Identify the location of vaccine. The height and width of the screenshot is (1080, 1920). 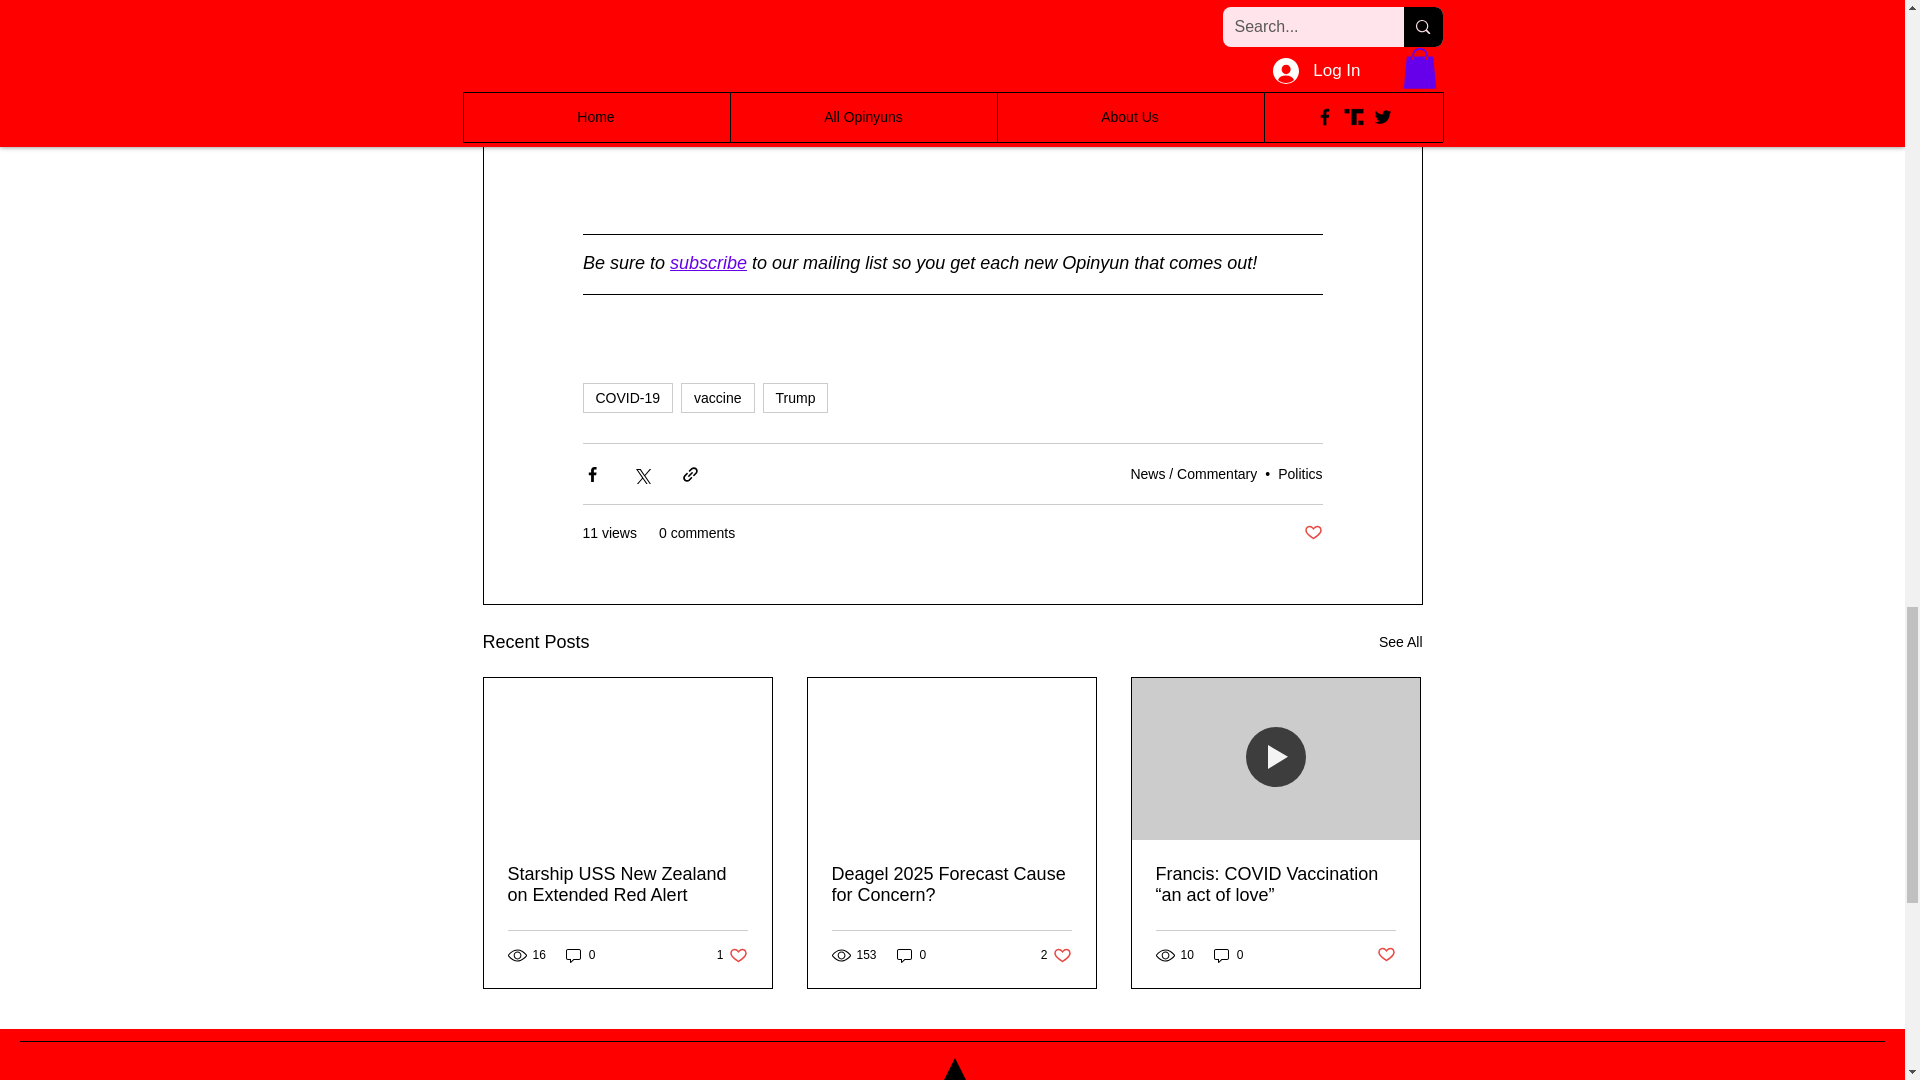
(718, 398).